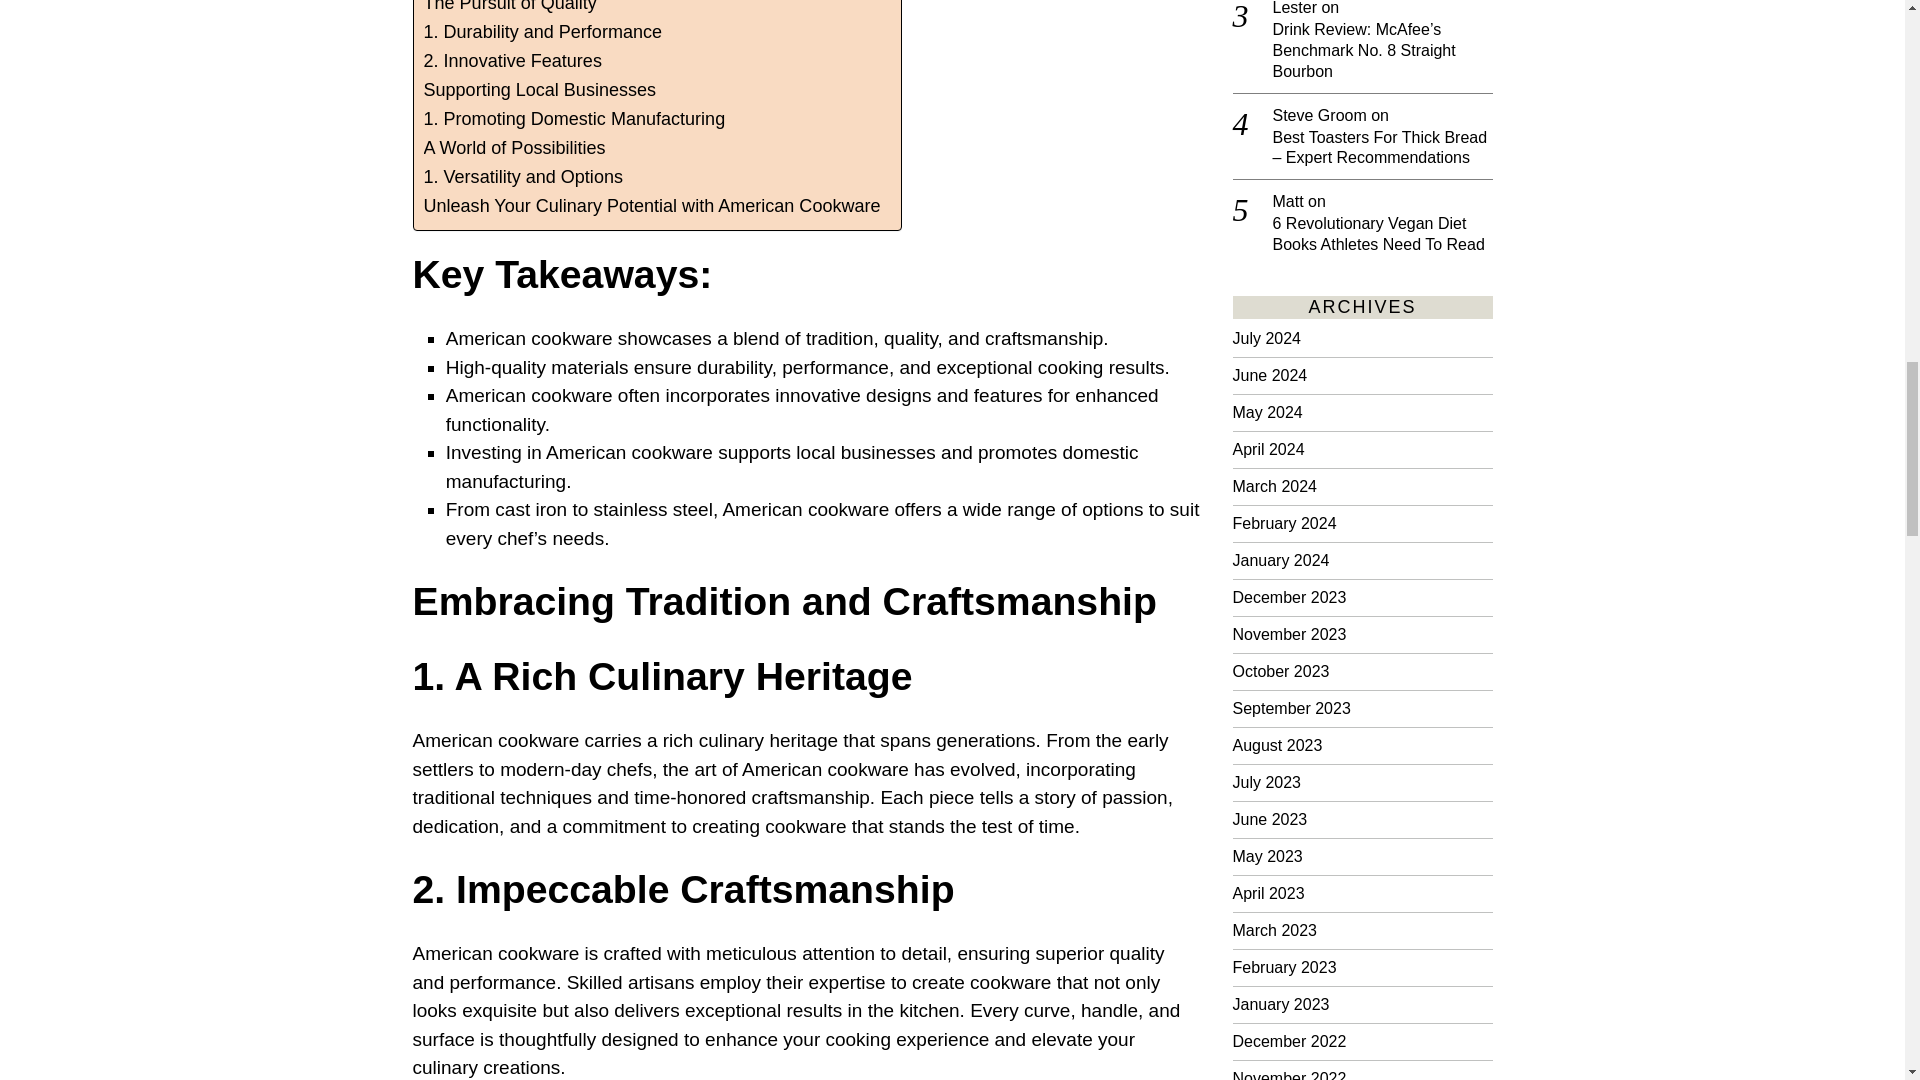 The width and height of the screenshot is (1920, 1080). I want to click on 1. Durability and Performance, so click(543, 32).